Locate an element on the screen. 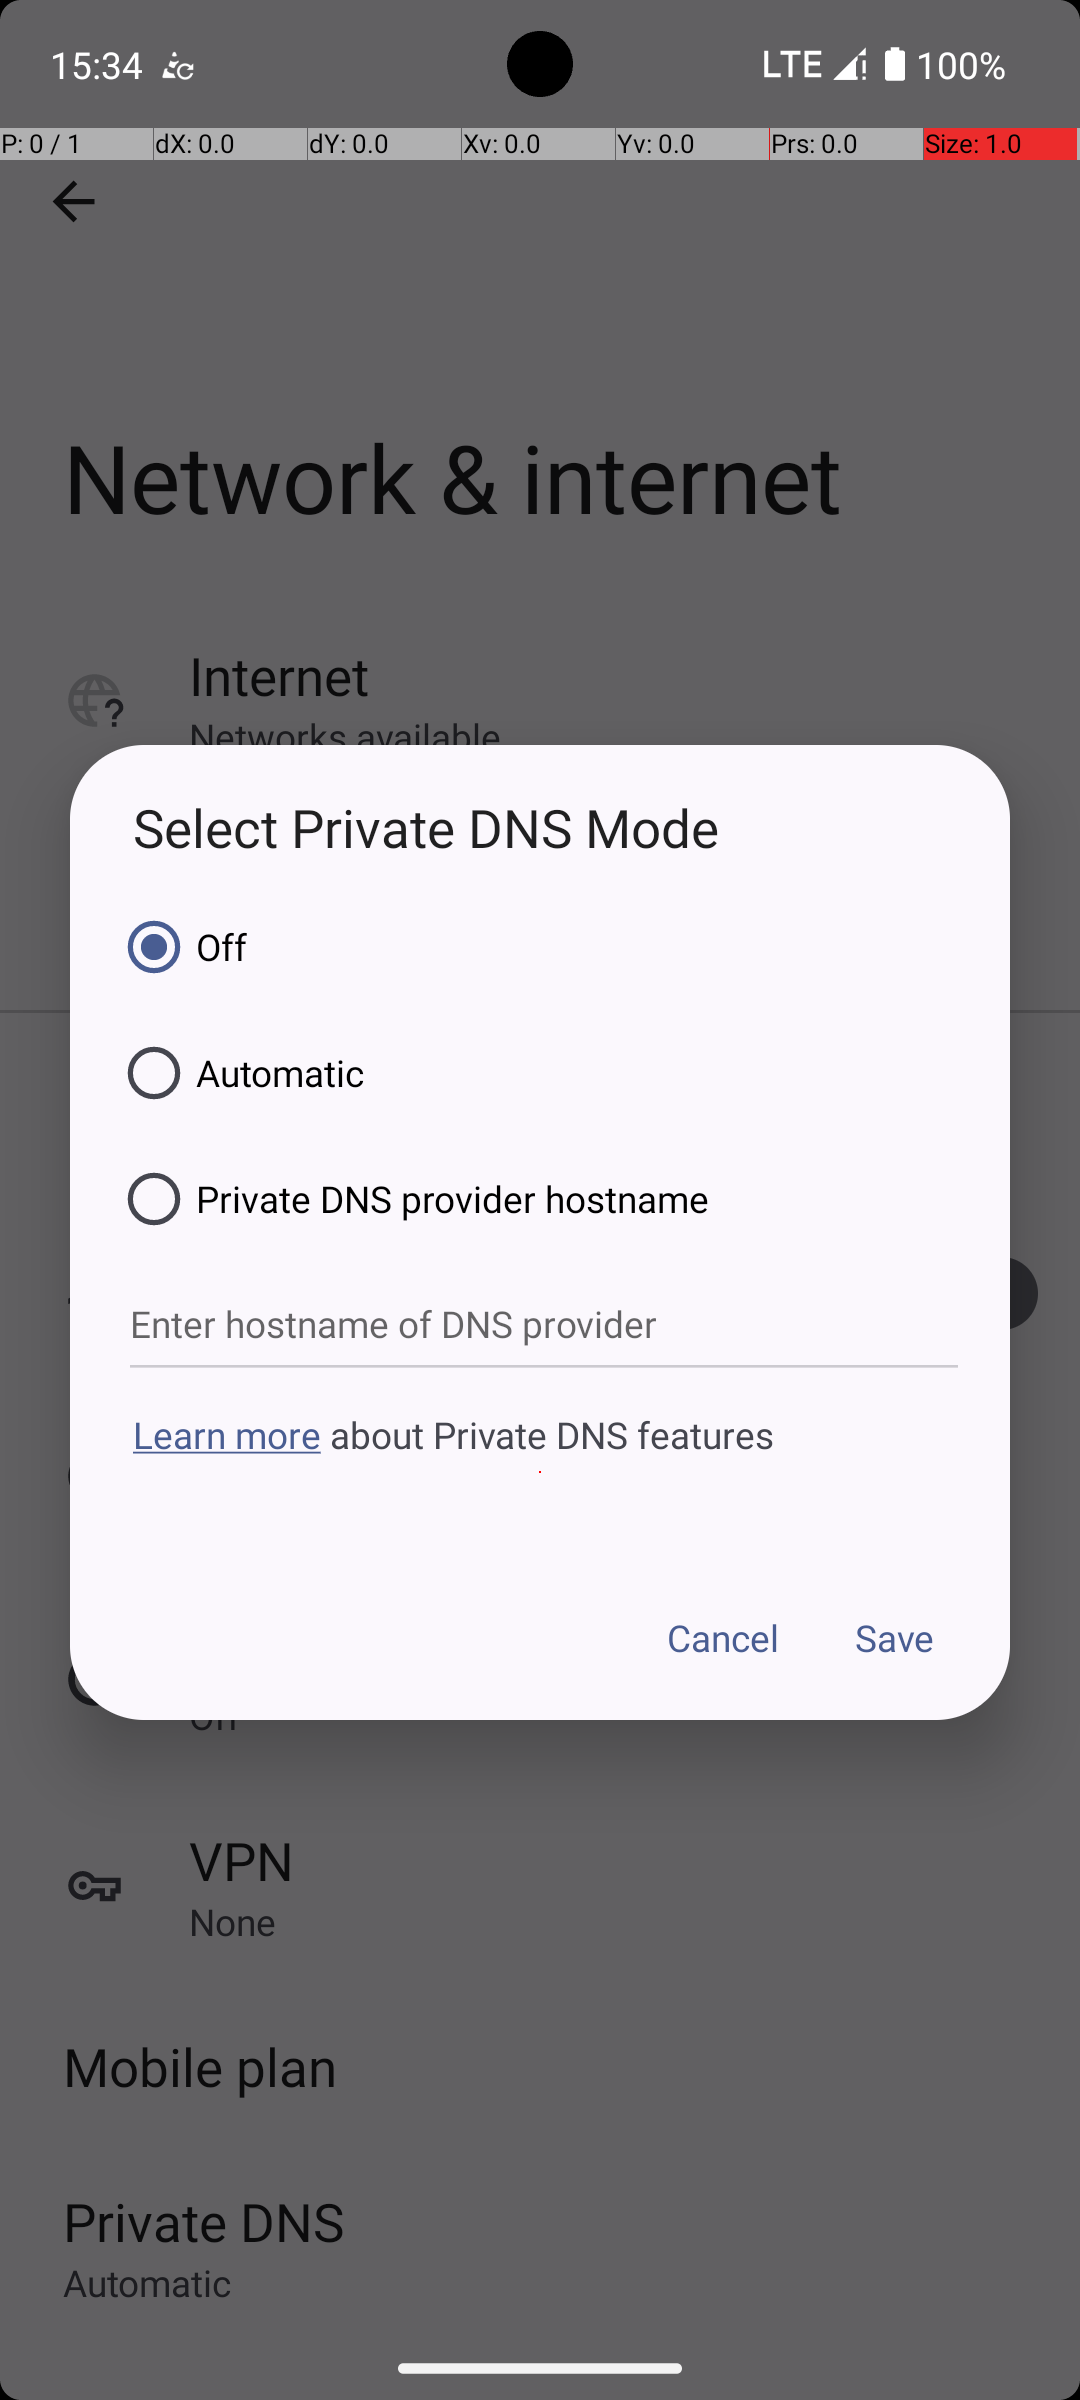  Private DNS provider hostname is located at coordinates (411, 1199).